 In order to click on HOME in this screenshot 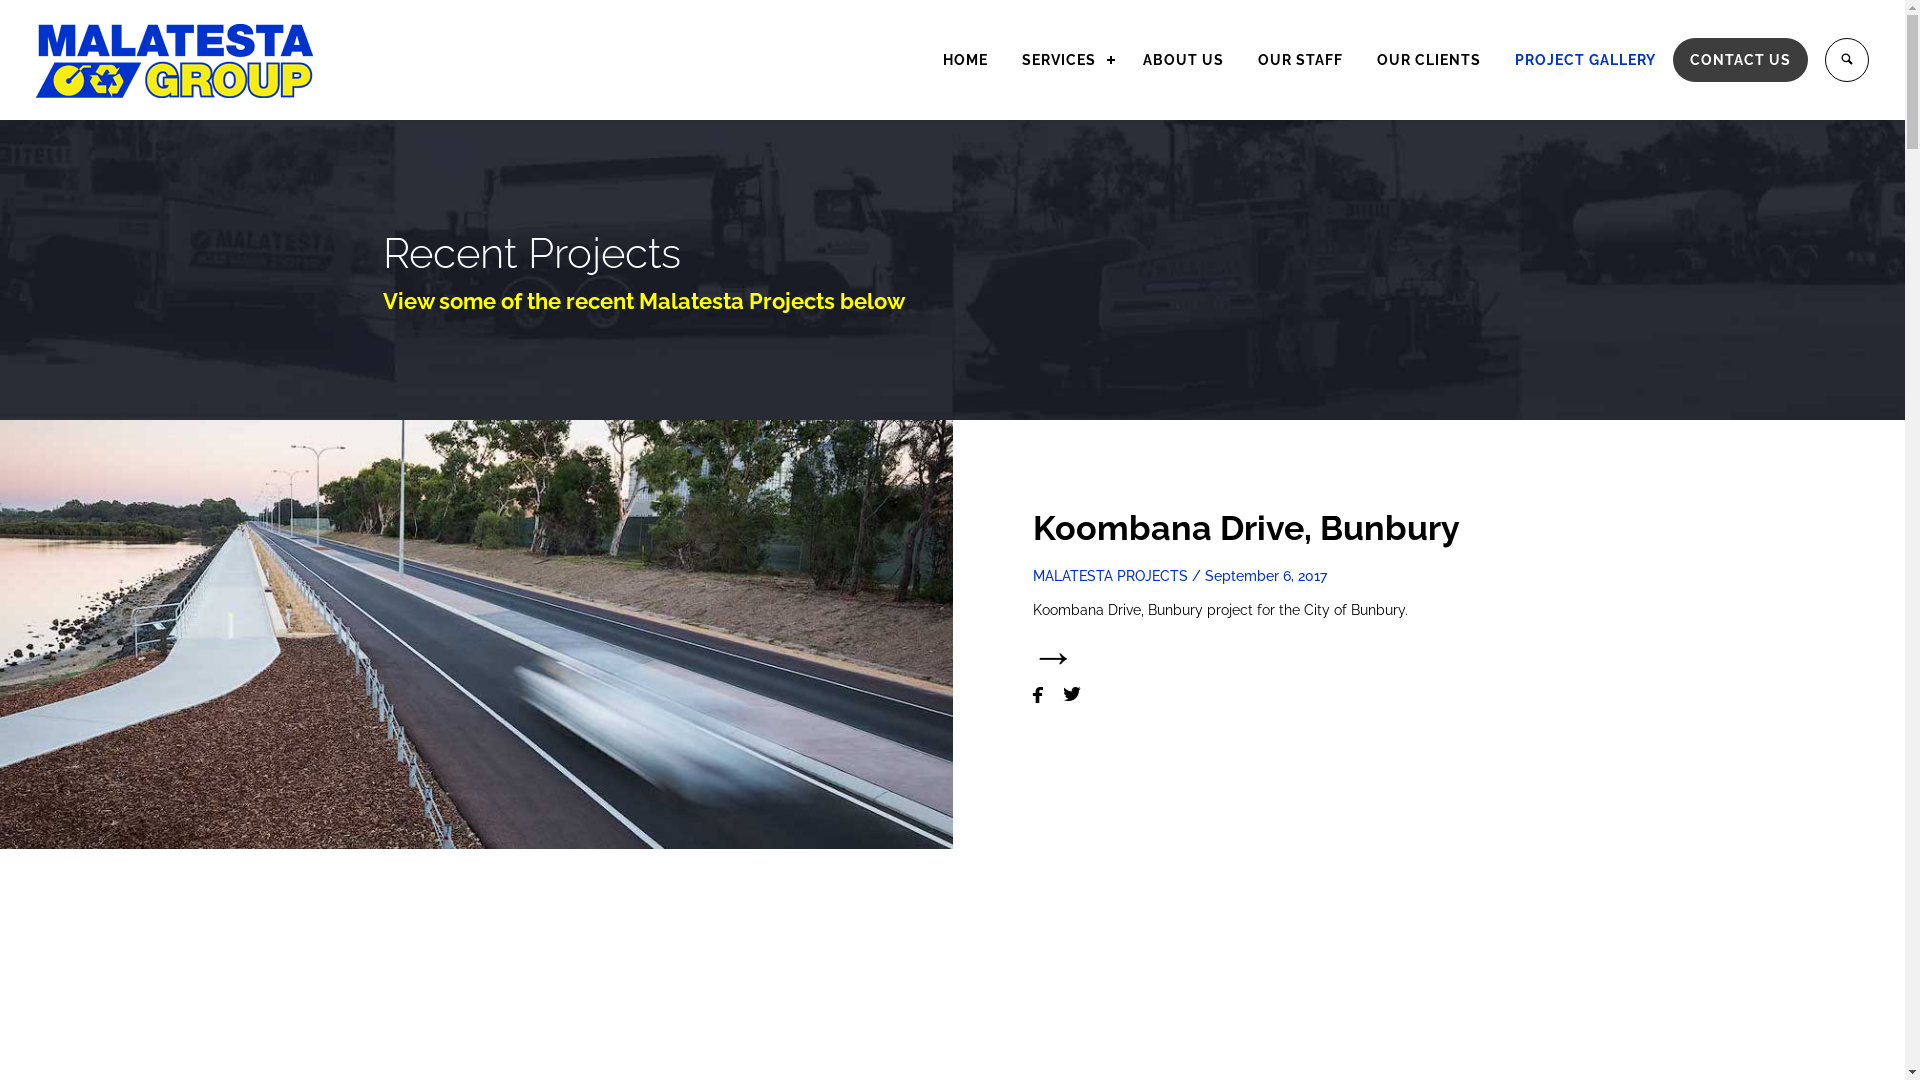, I will do `click(966, 60)`.